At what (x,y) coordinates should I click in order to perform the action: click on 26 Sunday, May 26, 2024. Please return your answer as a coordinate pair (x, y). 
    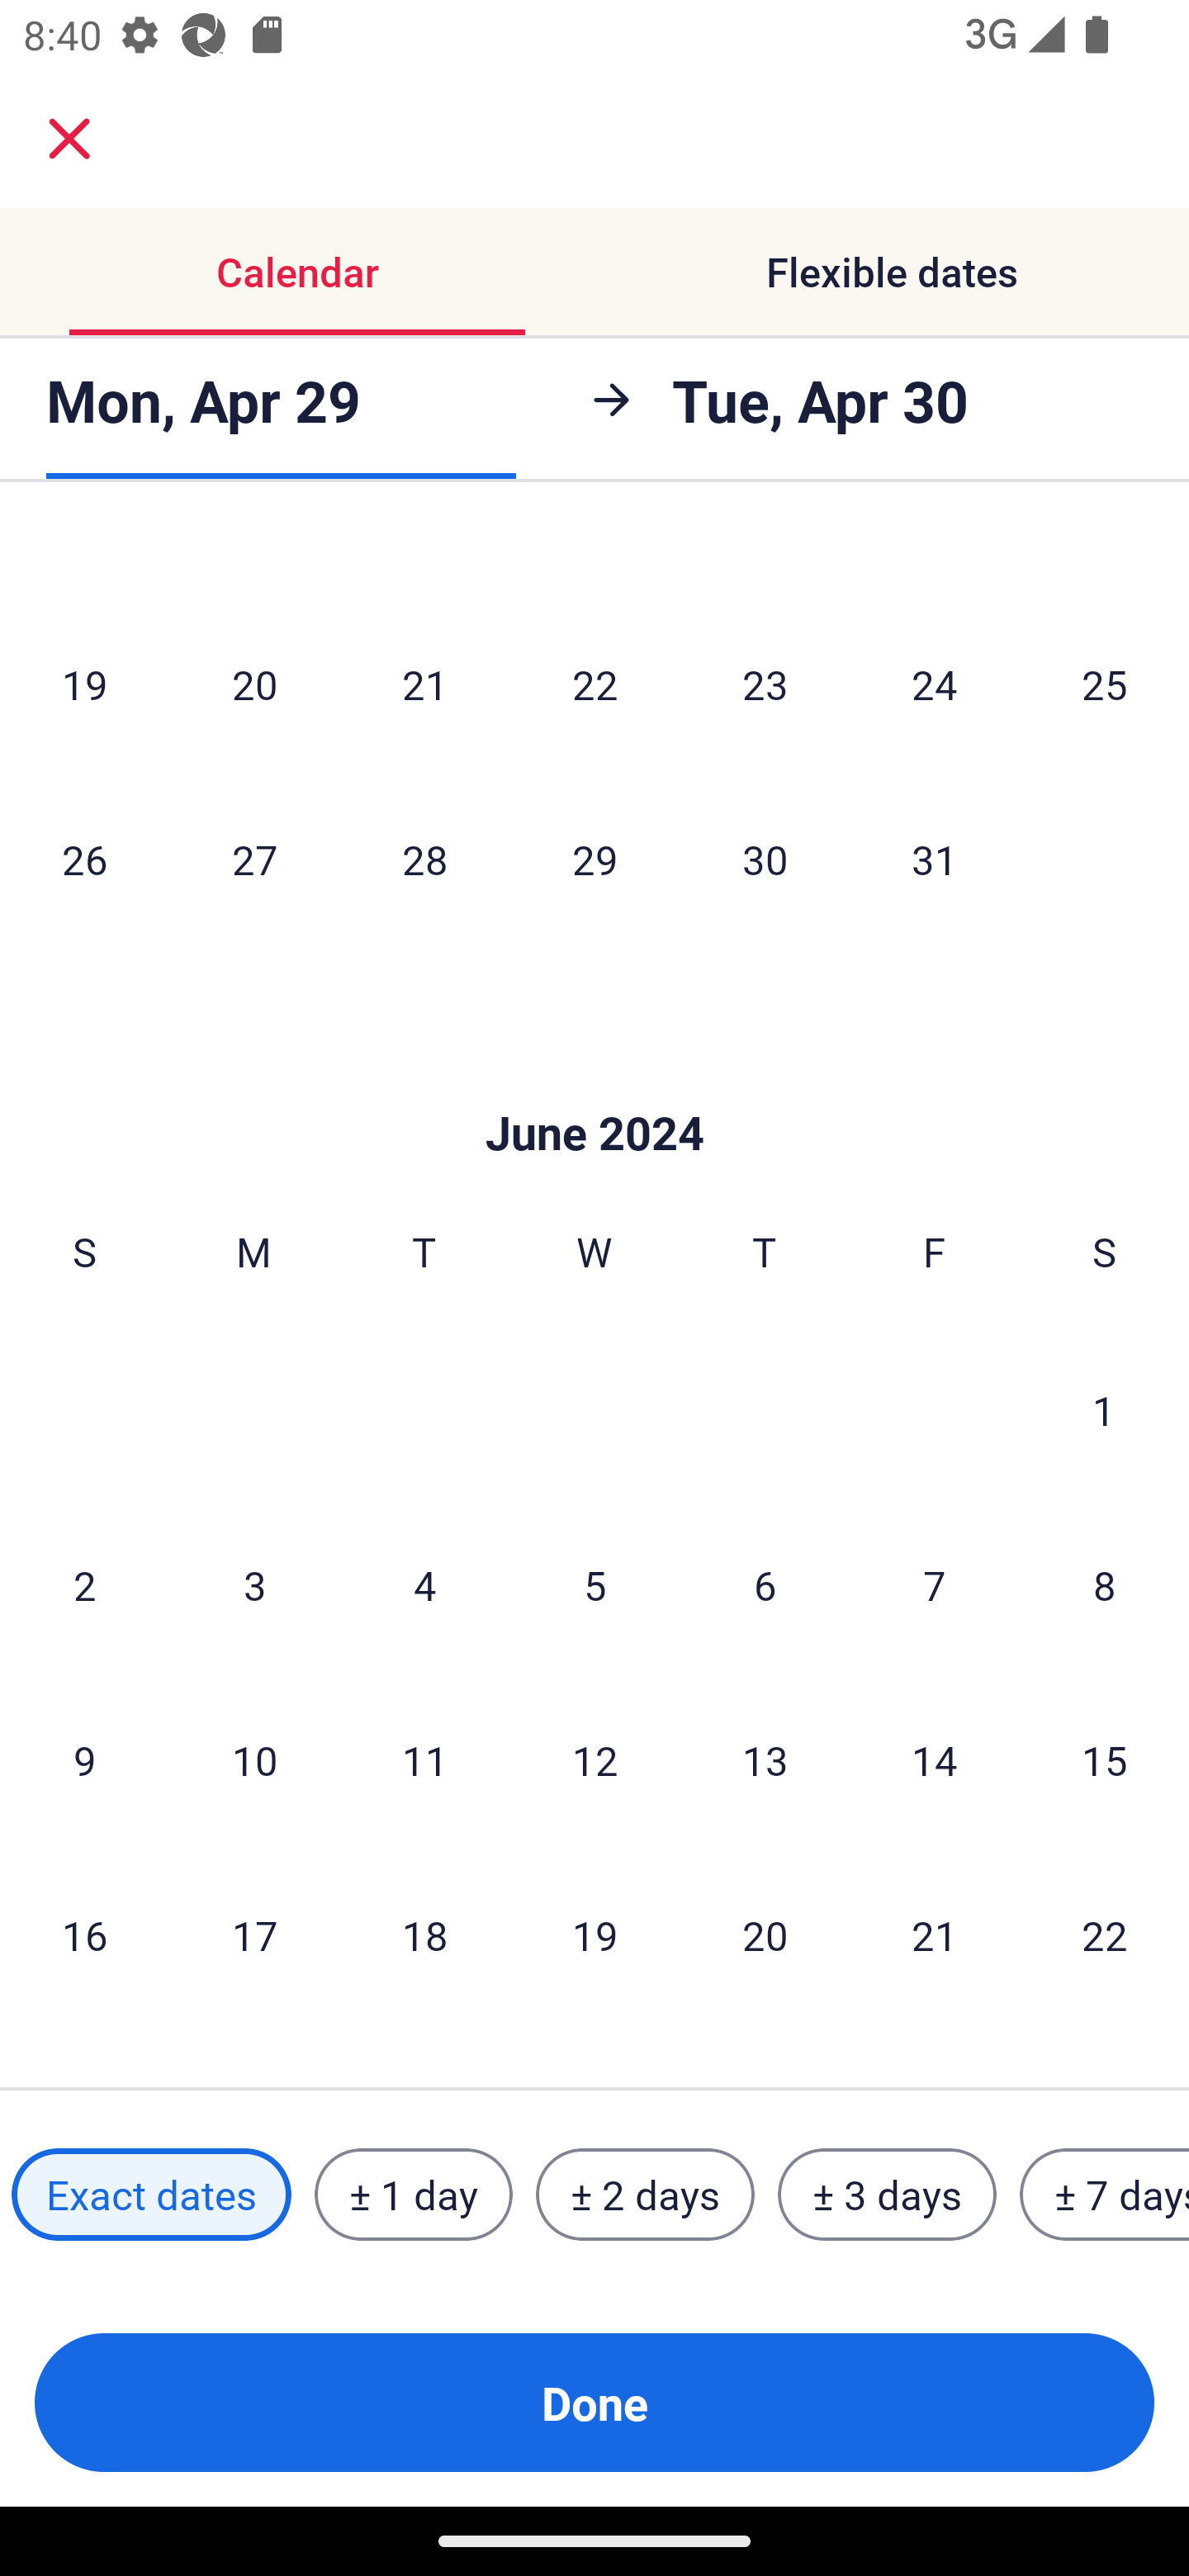
    Looking at the image, I should click on (84, 859).